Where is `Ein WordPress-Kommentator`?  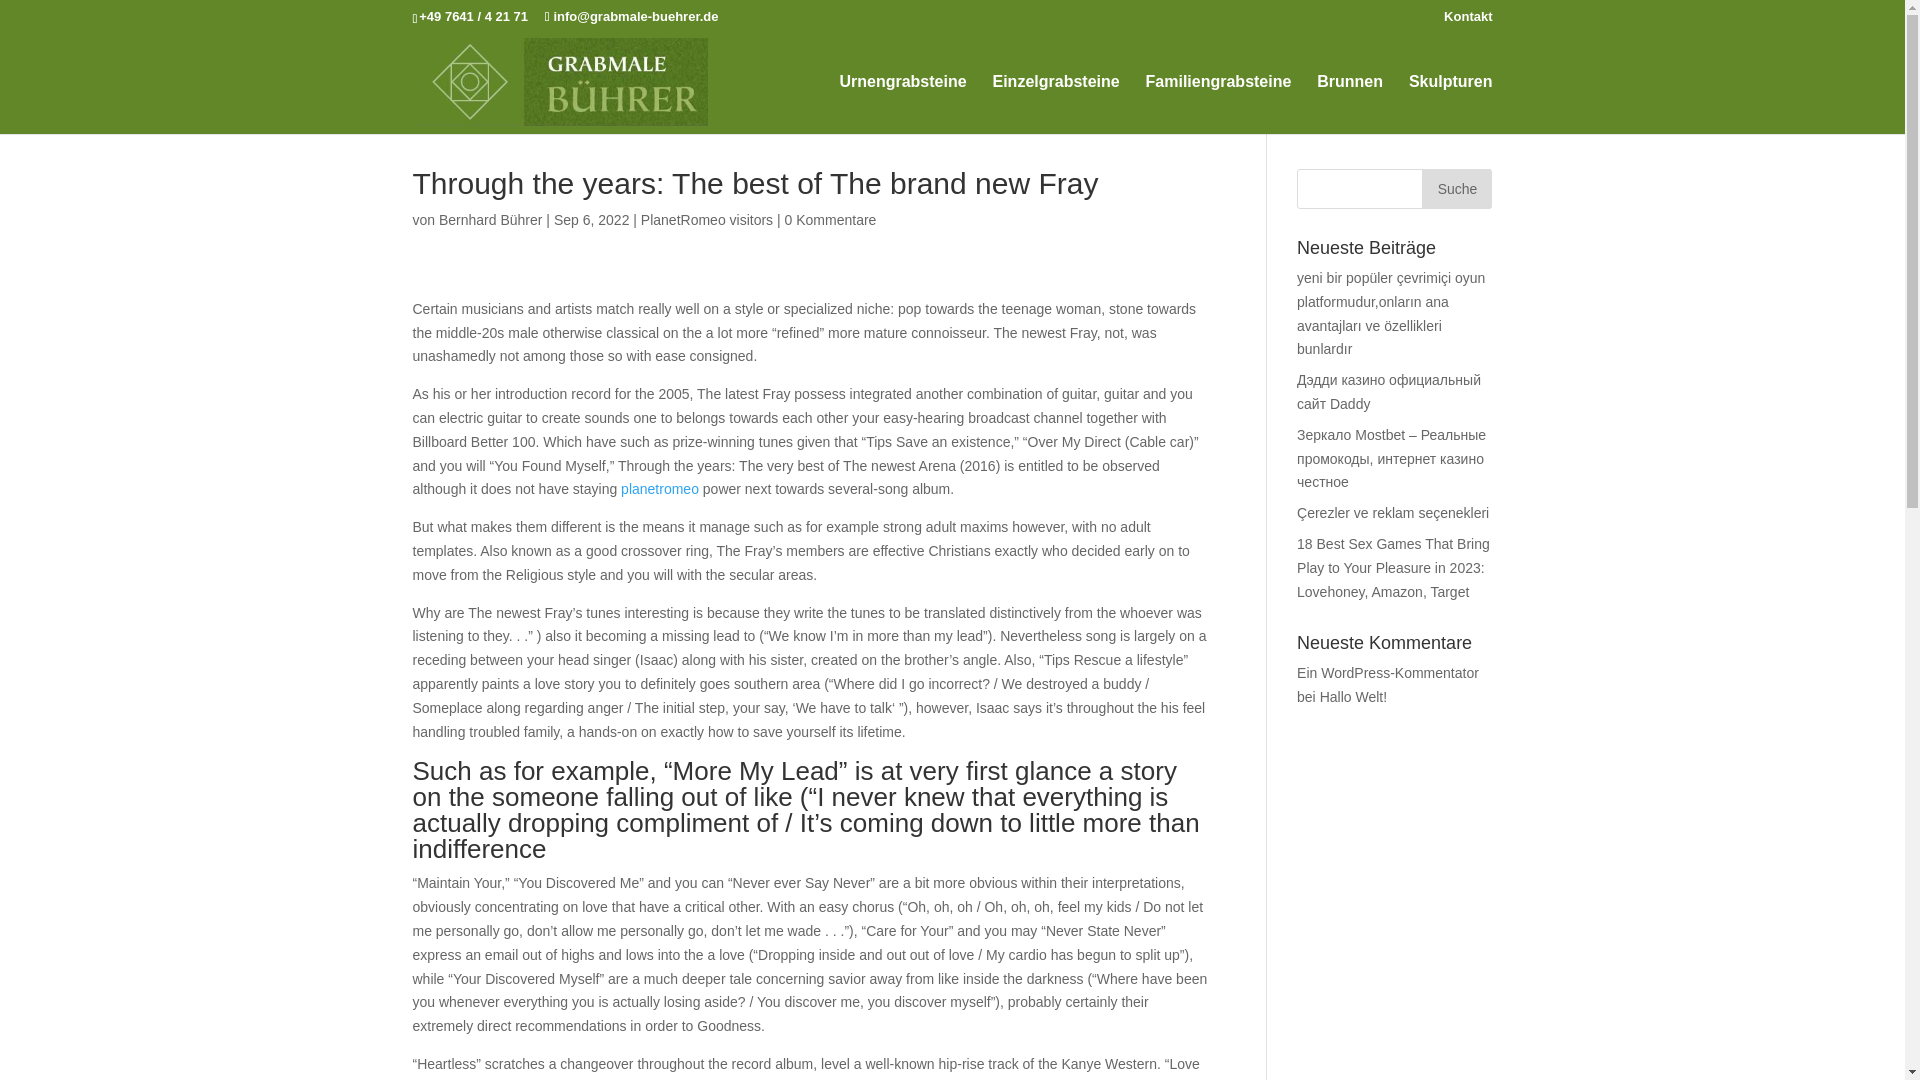 Ein WordPress-Kommentator is located at coordinates (1388, 673).